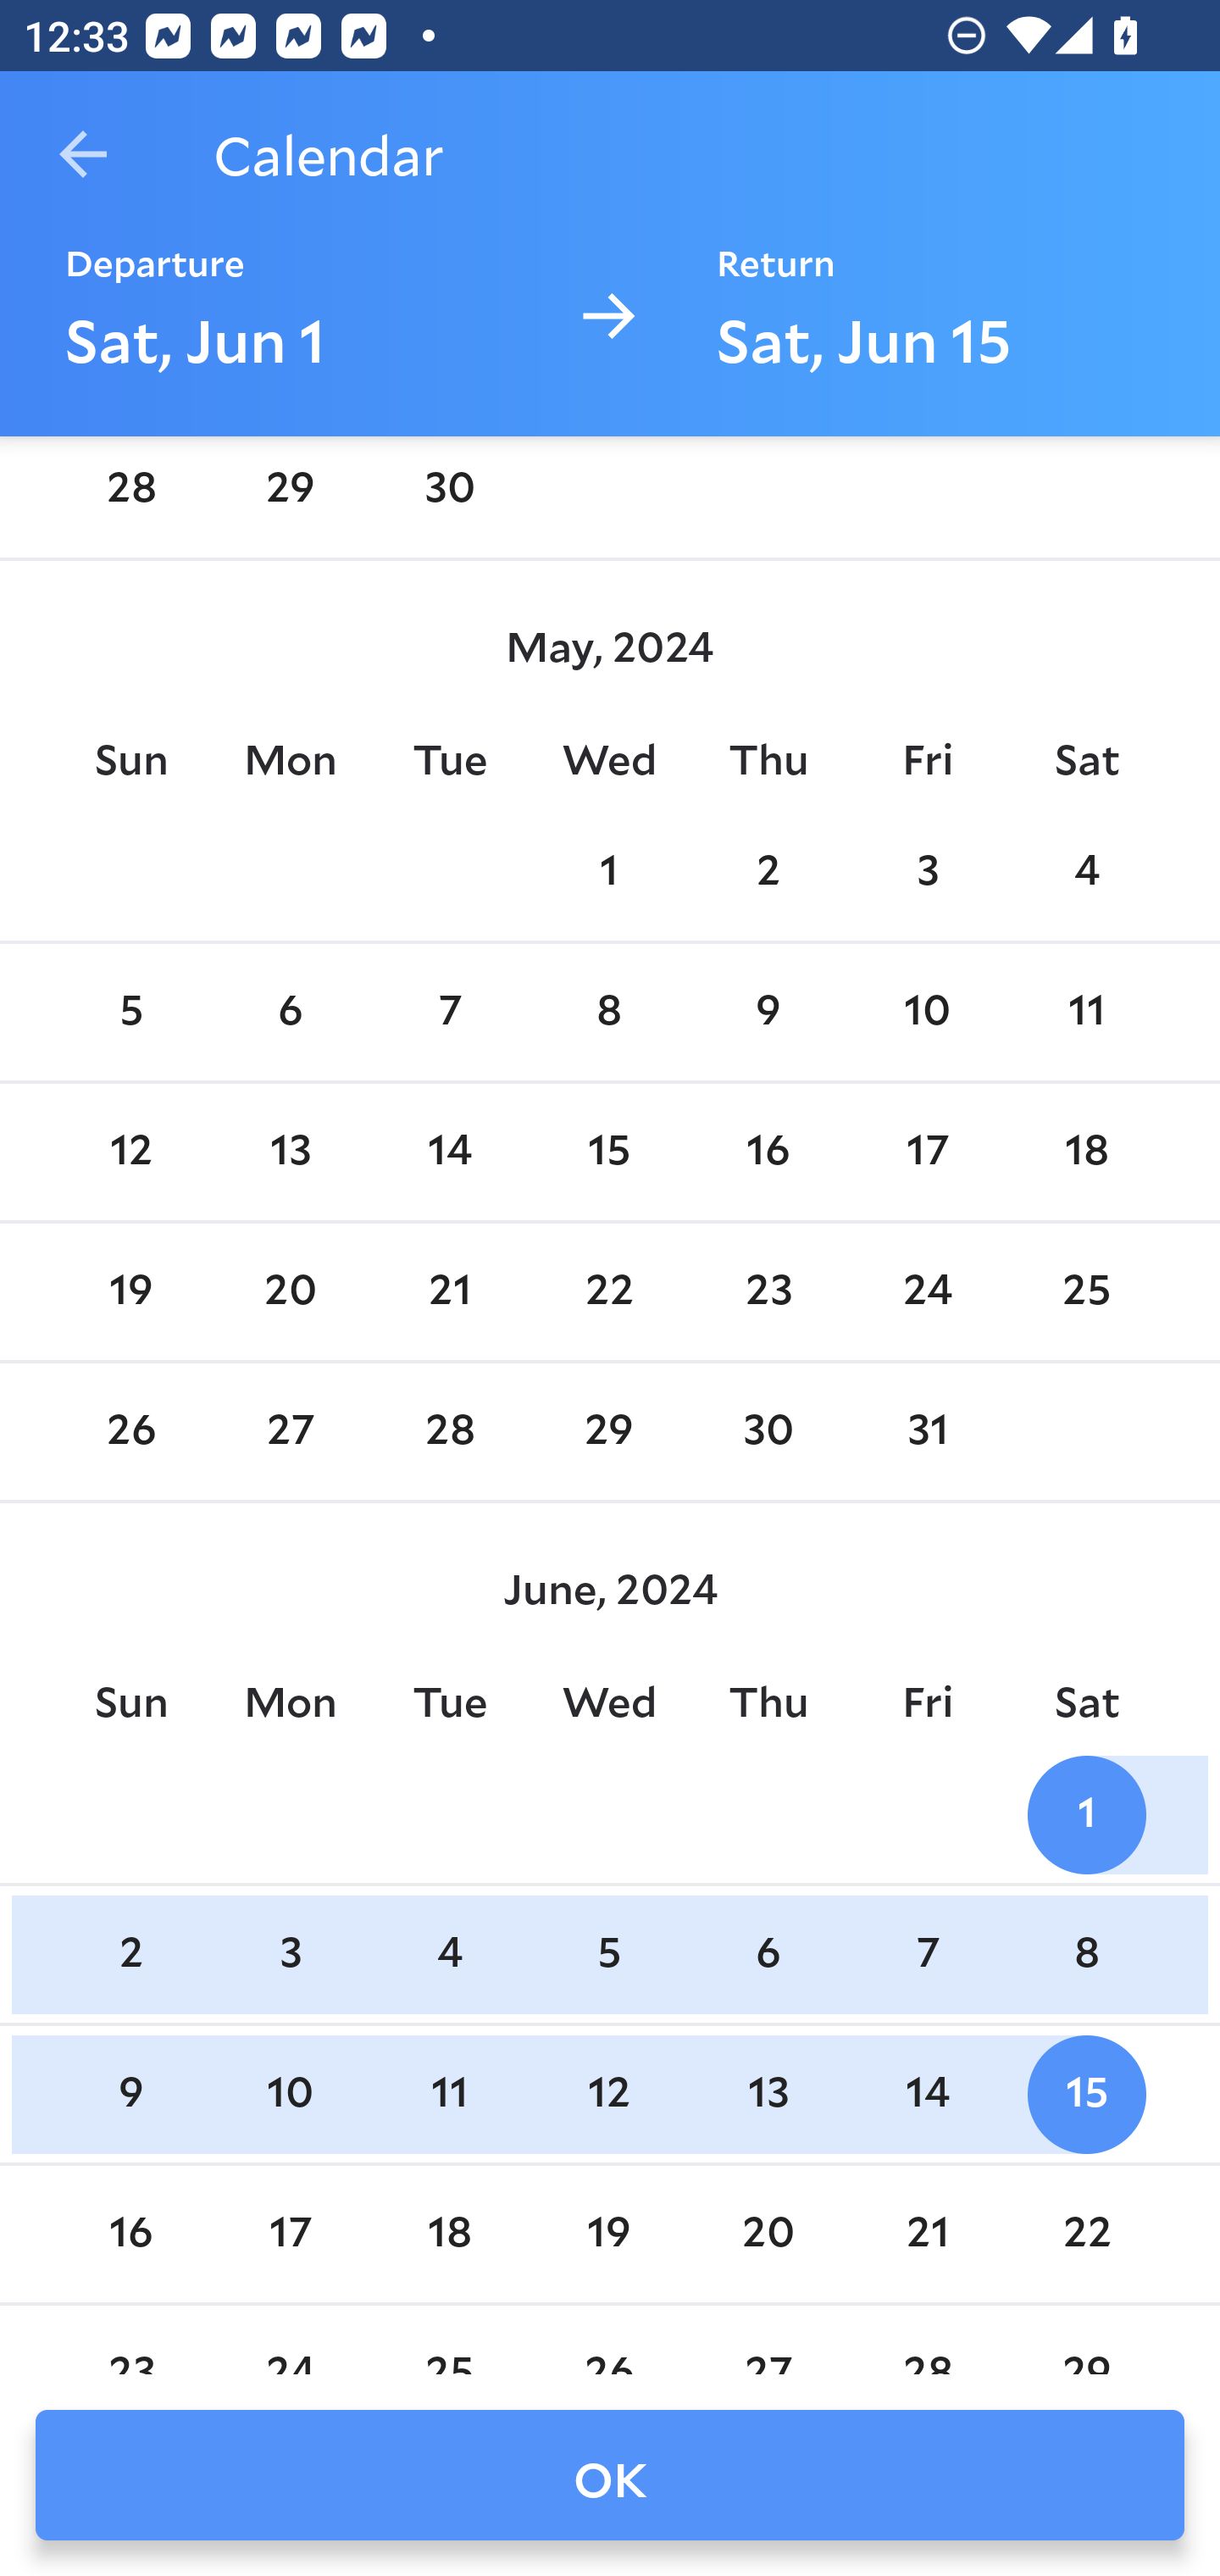 This screenshot has height=2576, width=1220. I want to click on 9, so click(130, 2094).